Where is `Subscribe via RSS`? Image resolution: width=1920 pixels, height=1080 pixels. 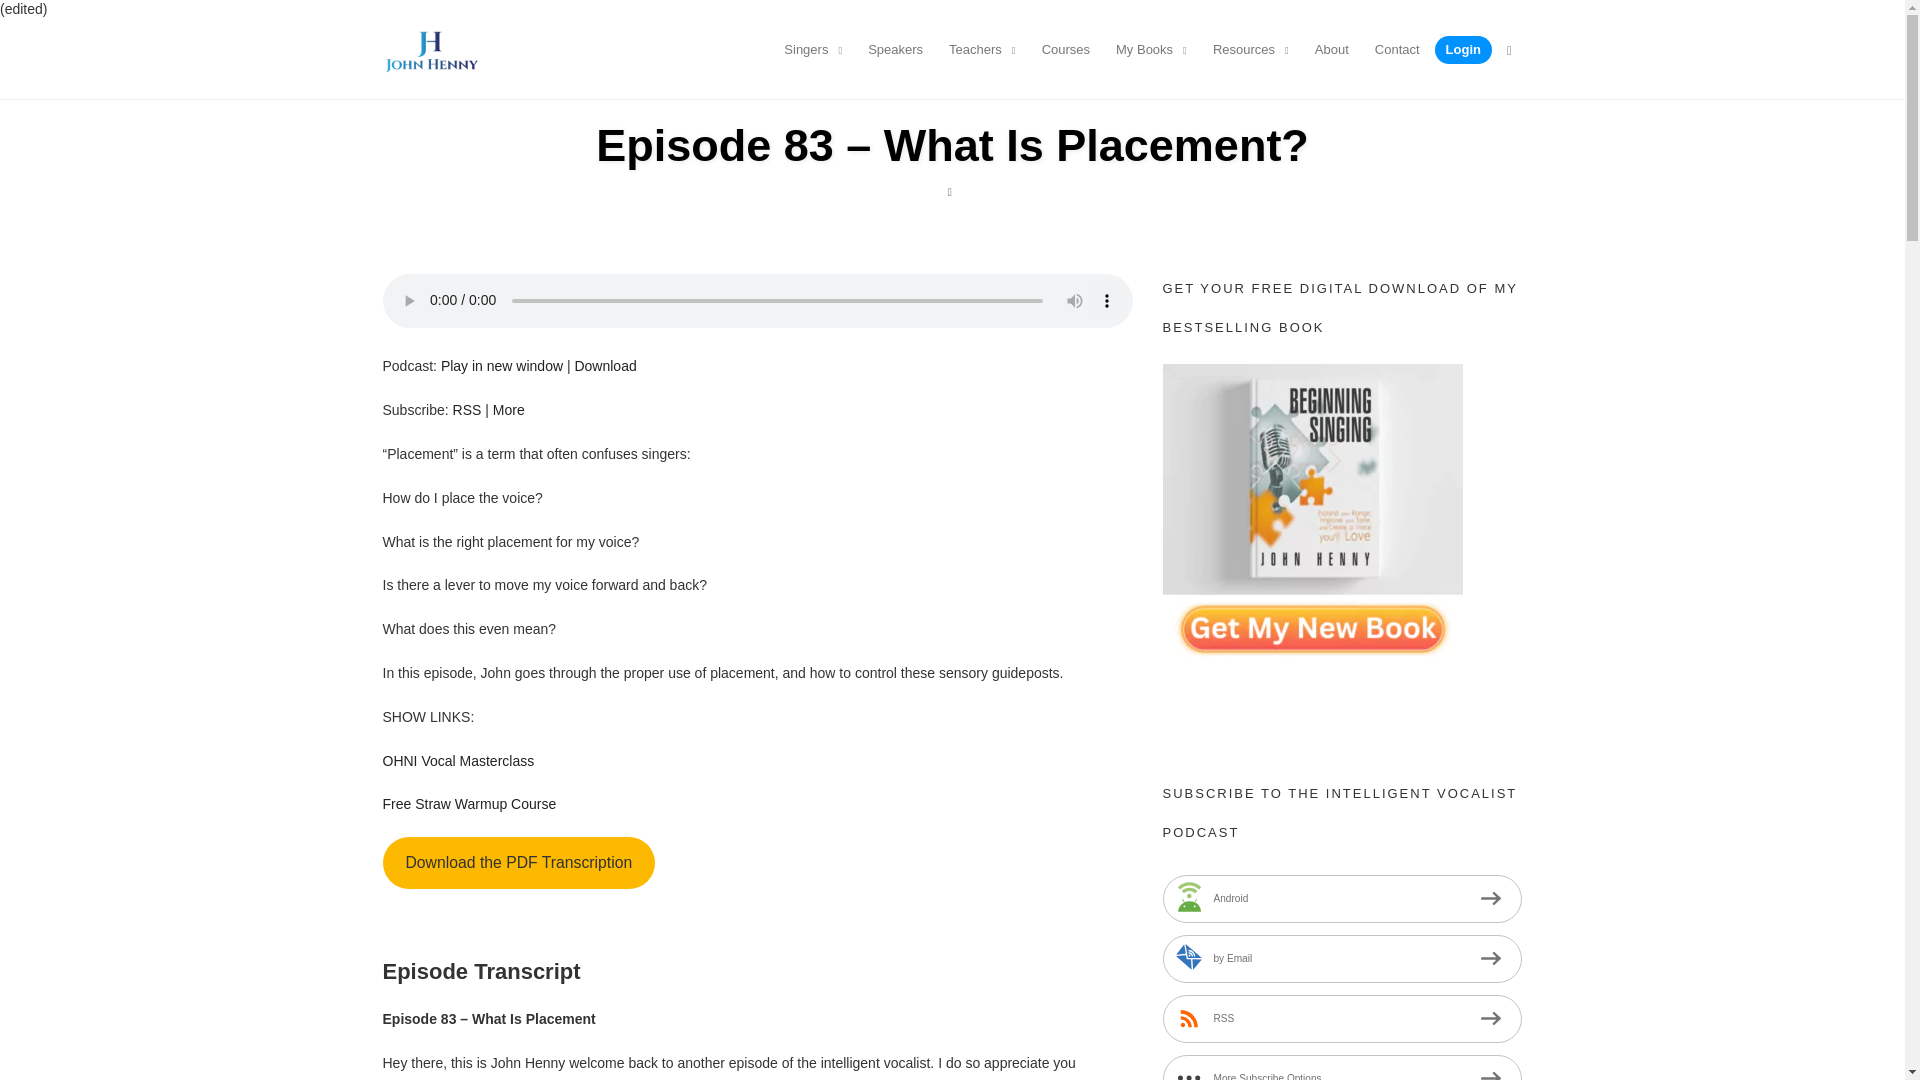
Subscribe via RSS is located at coordinates (1342, 1018).